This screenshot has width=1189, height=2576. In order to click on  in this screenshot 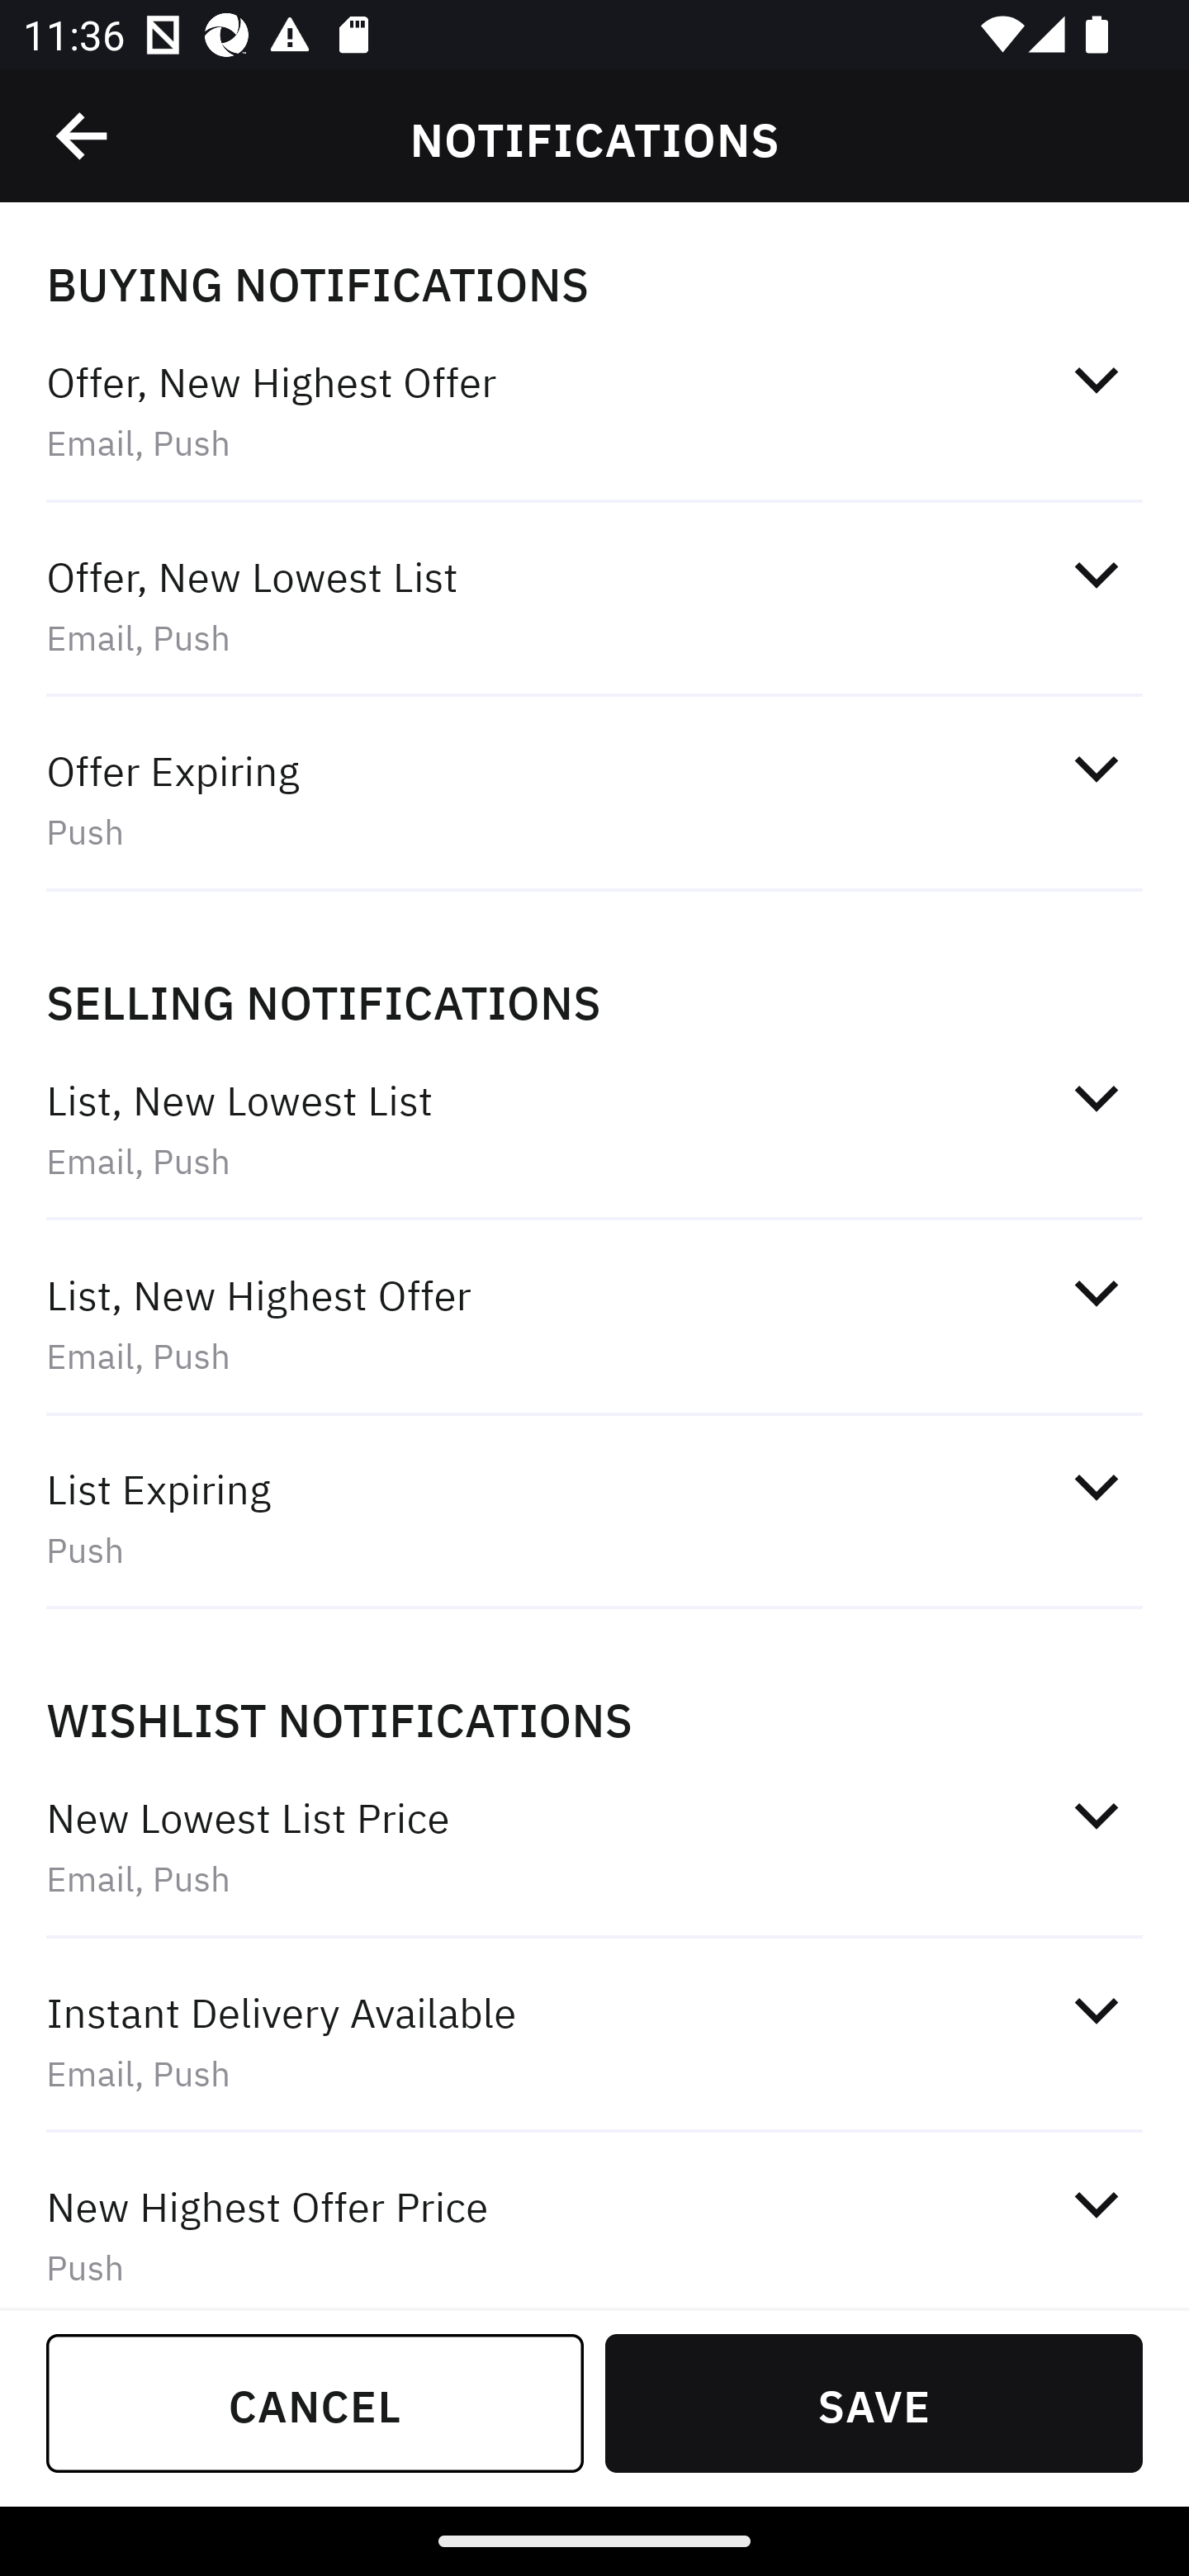, I will do `click(1096, 1293)`.